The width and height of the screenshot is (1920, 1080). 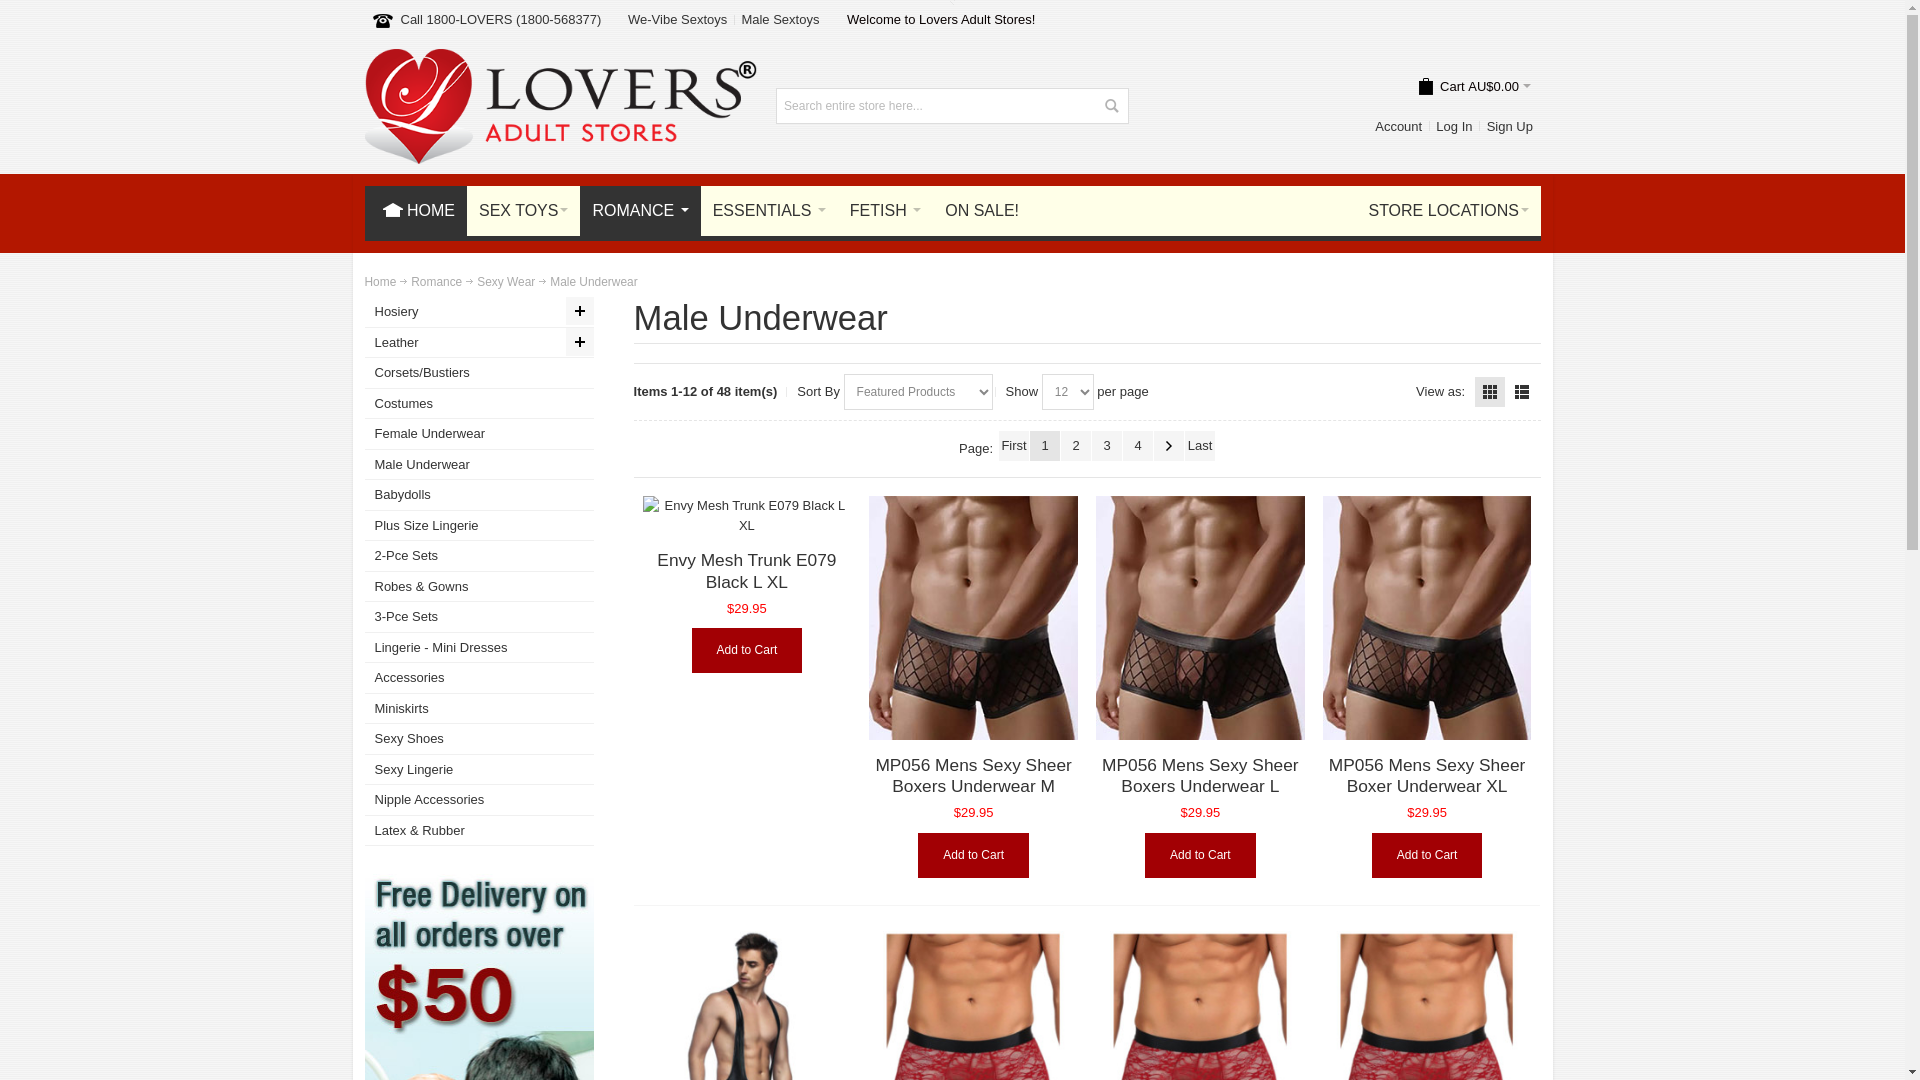 I want to click on Nipple Accessories, so click(x=479, y=800).